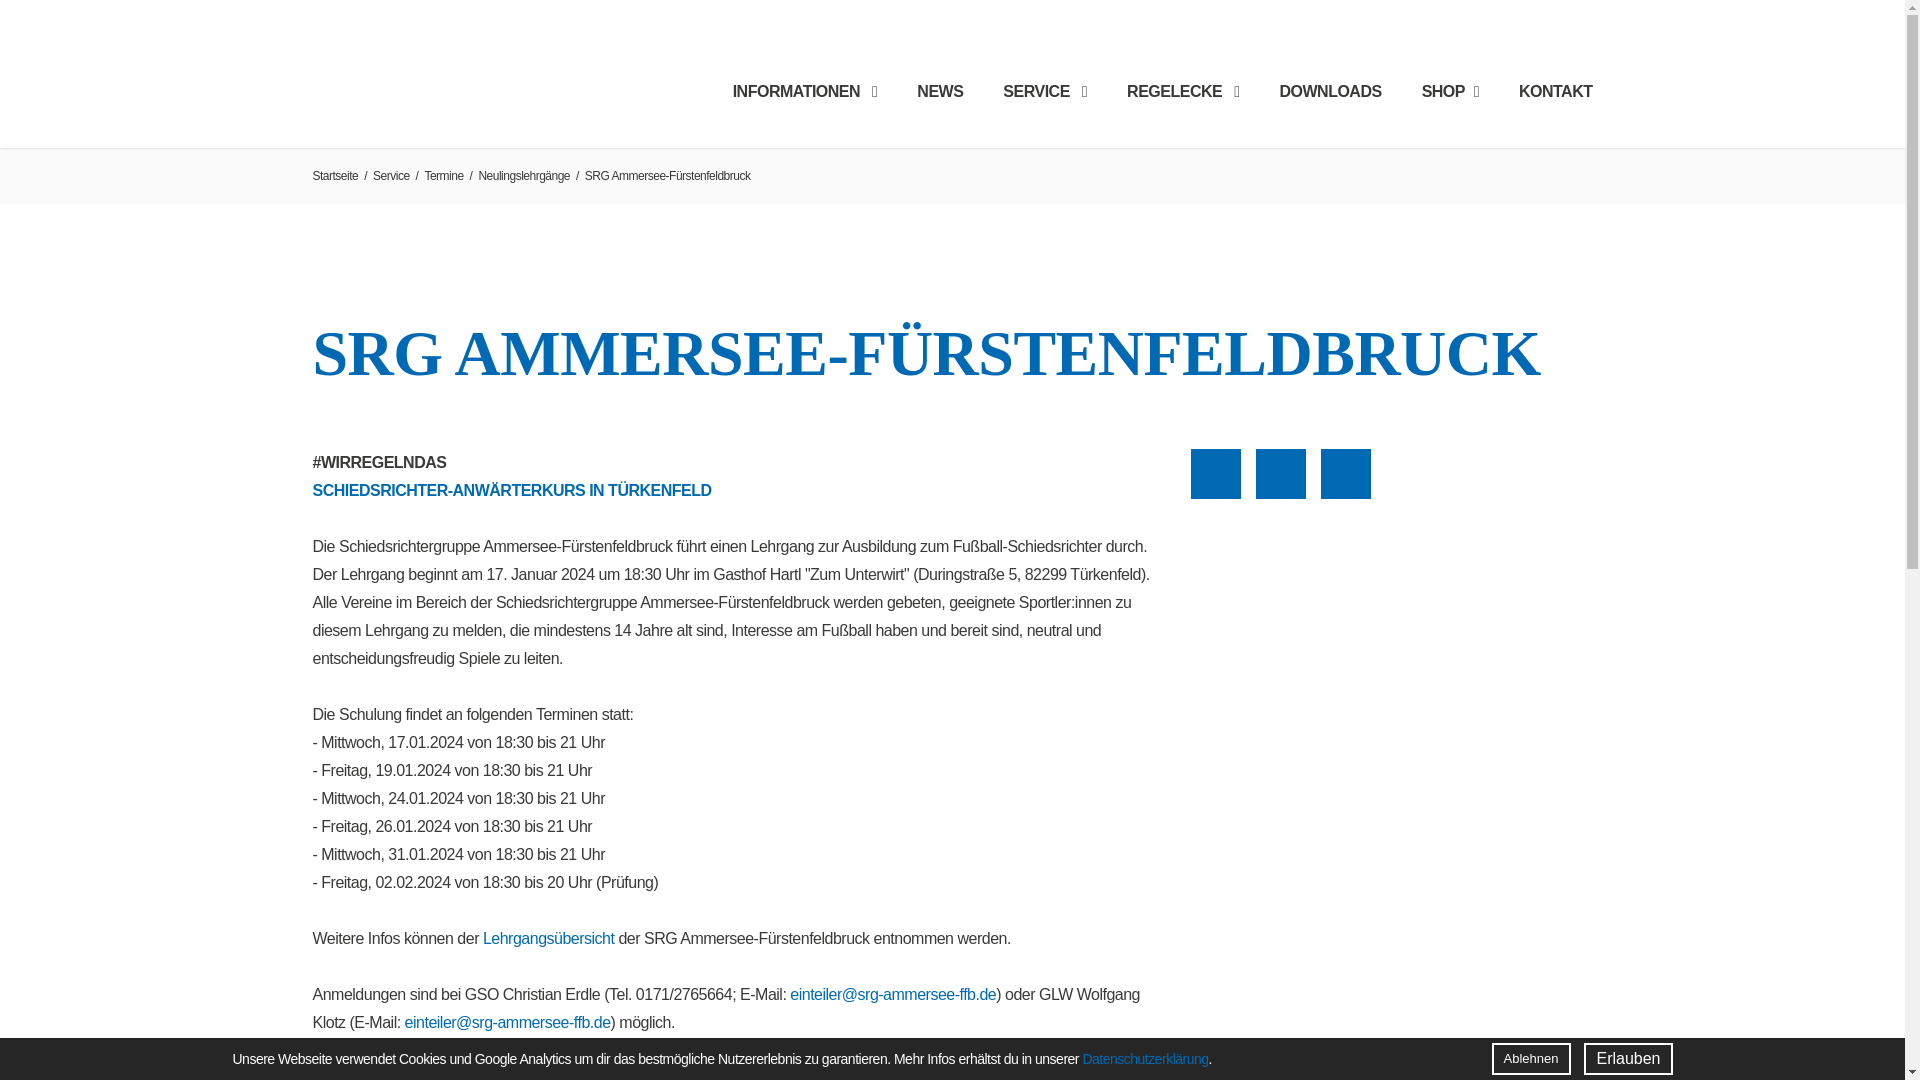  Describe the element at coordinates (1281, 474) in the screenshot. I see `Twitter` at that location.